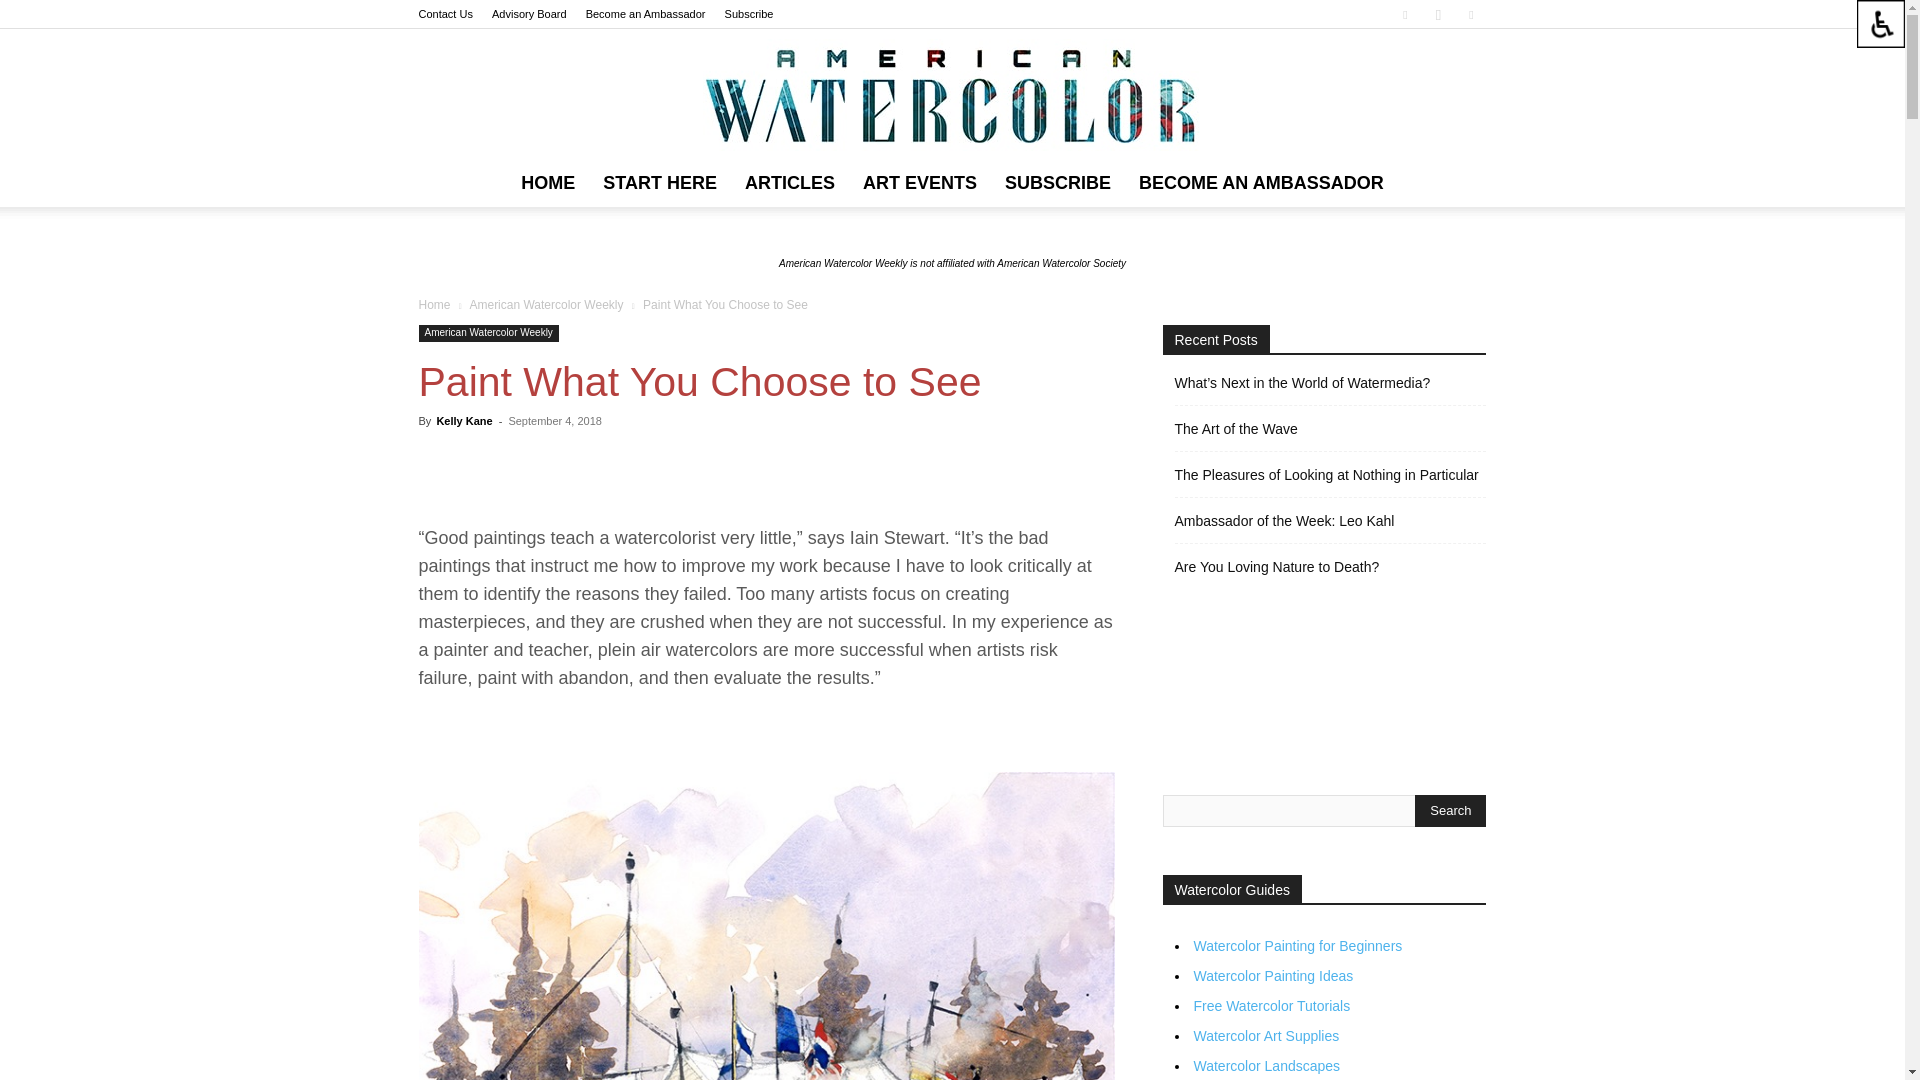 The image size is (1920, 1080). I want to click on Advisory Board, so click(528, 14).